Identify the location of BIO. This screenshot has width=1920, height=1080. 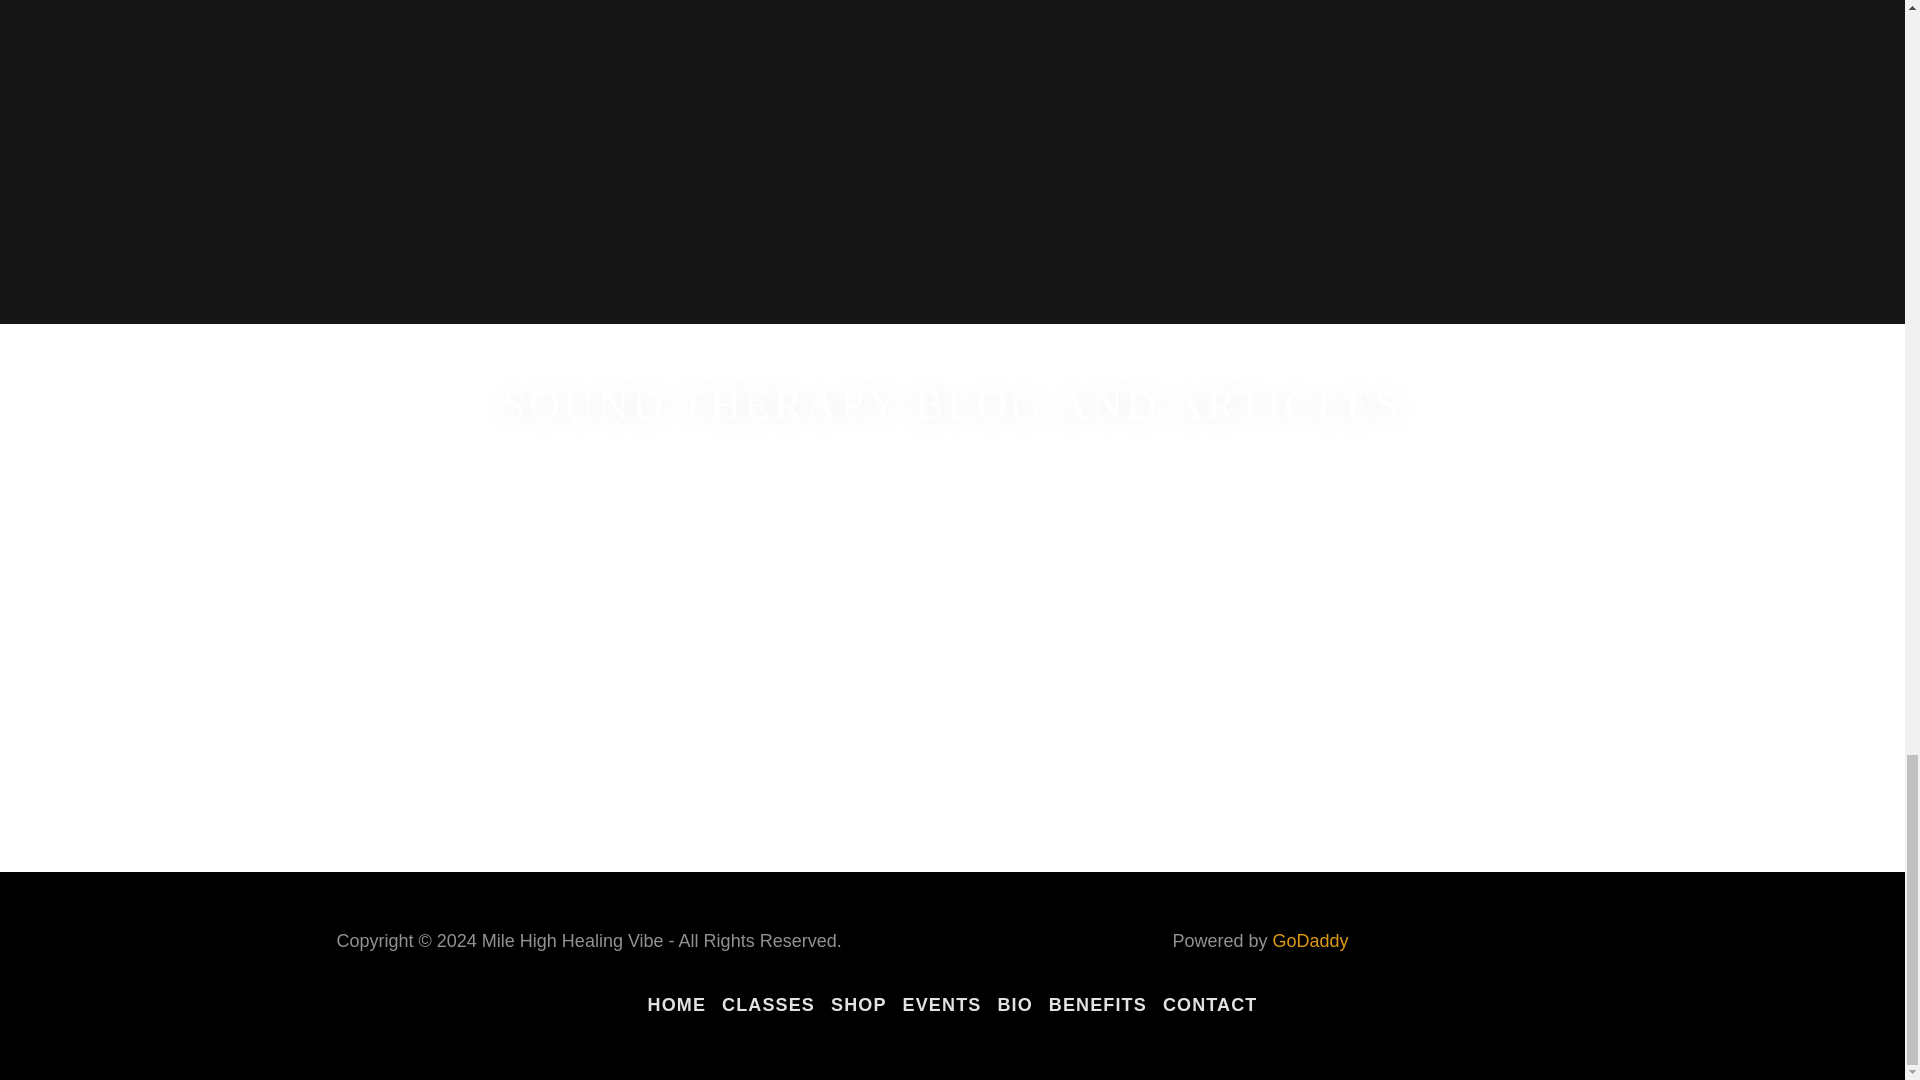
(1014, 1005).